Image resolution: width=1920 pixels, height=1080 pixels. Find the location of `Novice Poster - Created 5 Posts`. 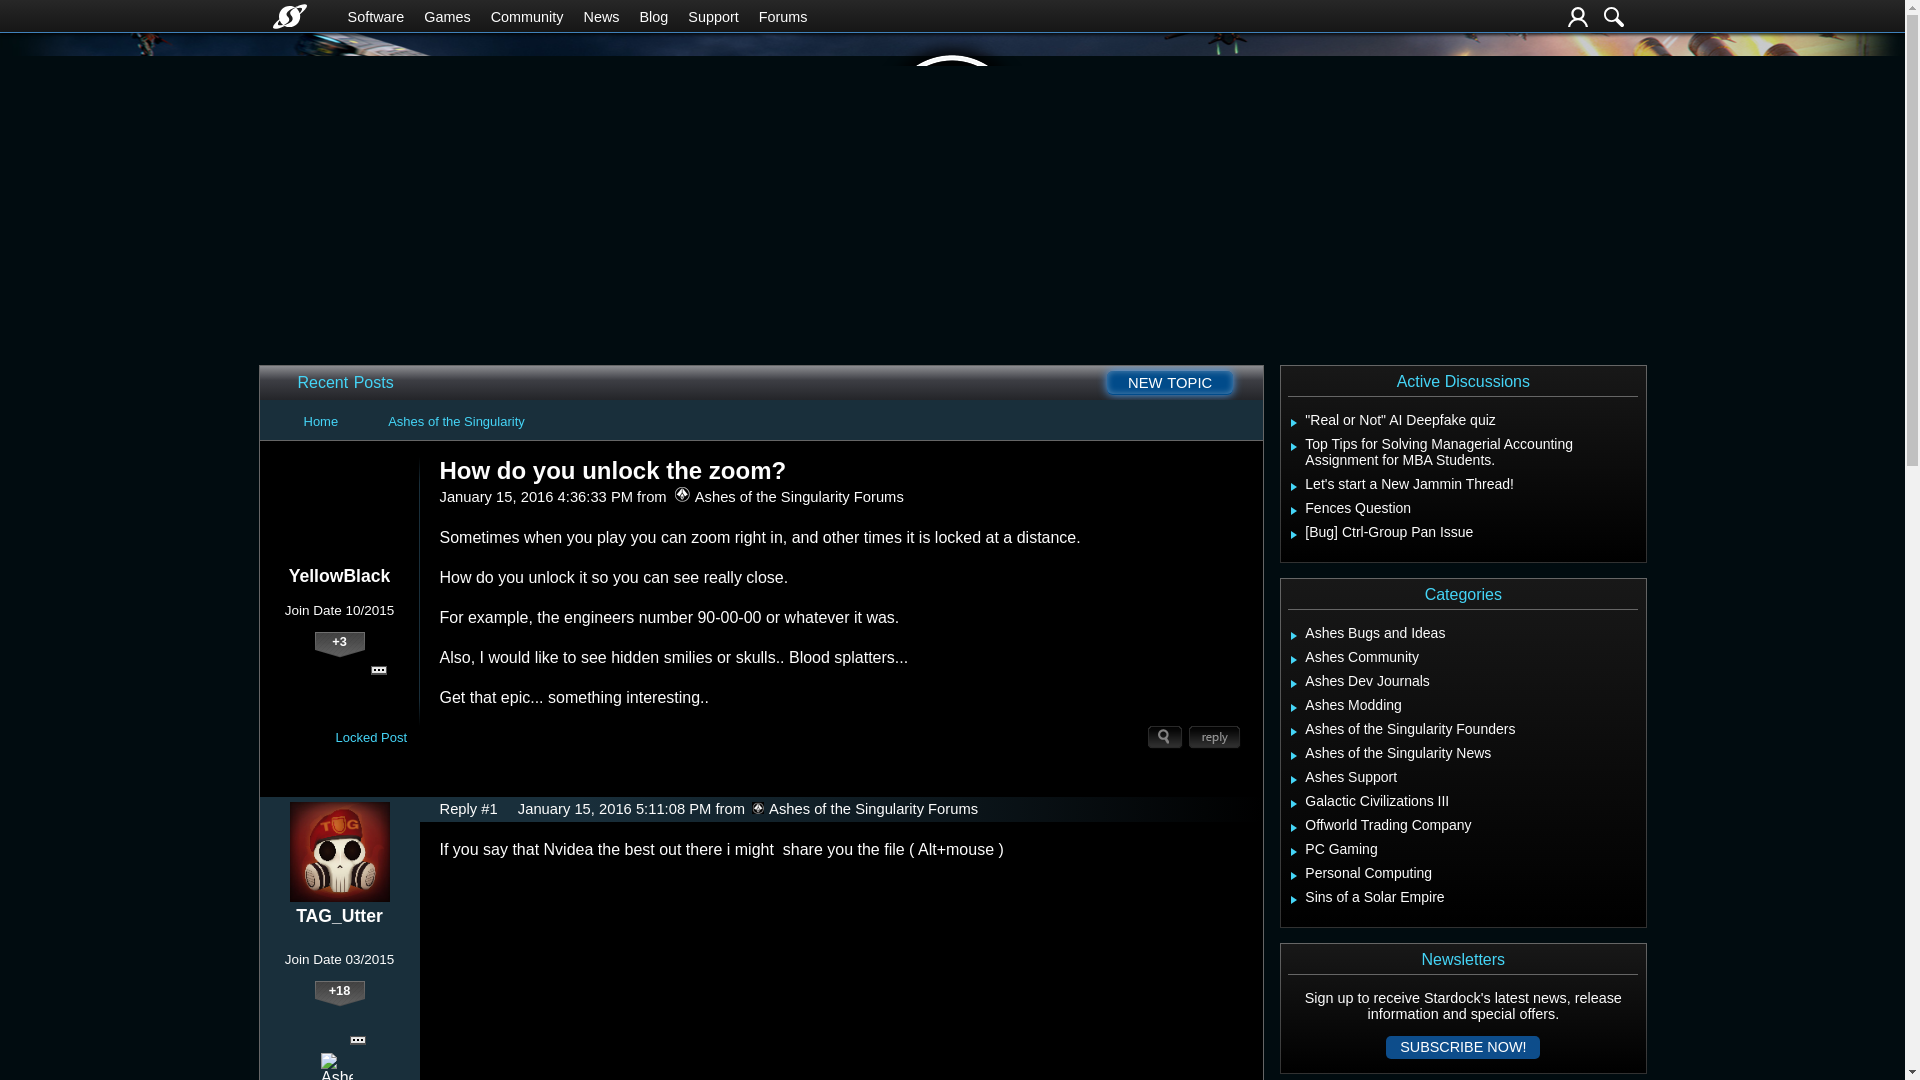

Novice Poster - Created 5 Posts is located at coordinates (358, 670).